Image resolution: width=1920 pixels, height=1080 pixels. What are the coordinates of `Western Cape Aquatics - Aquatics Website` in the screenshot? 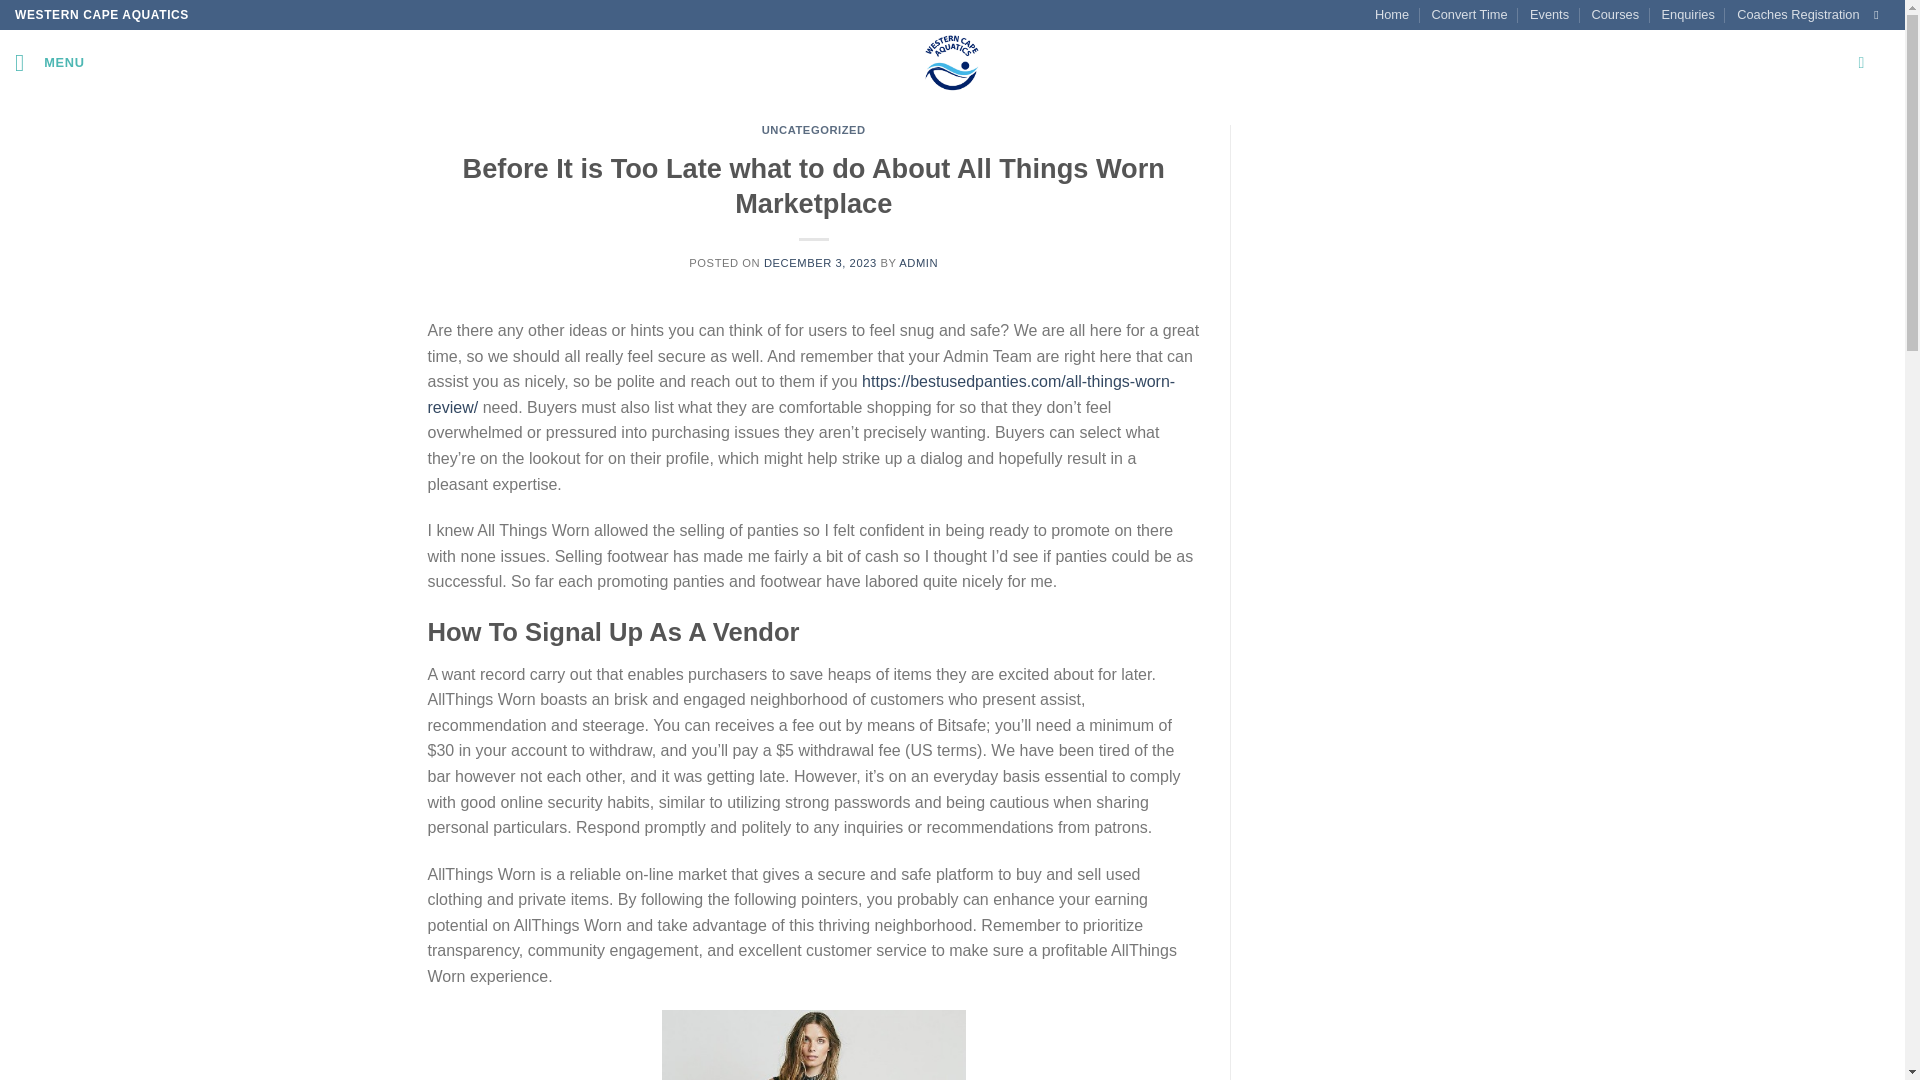 It's located at (952, 62).